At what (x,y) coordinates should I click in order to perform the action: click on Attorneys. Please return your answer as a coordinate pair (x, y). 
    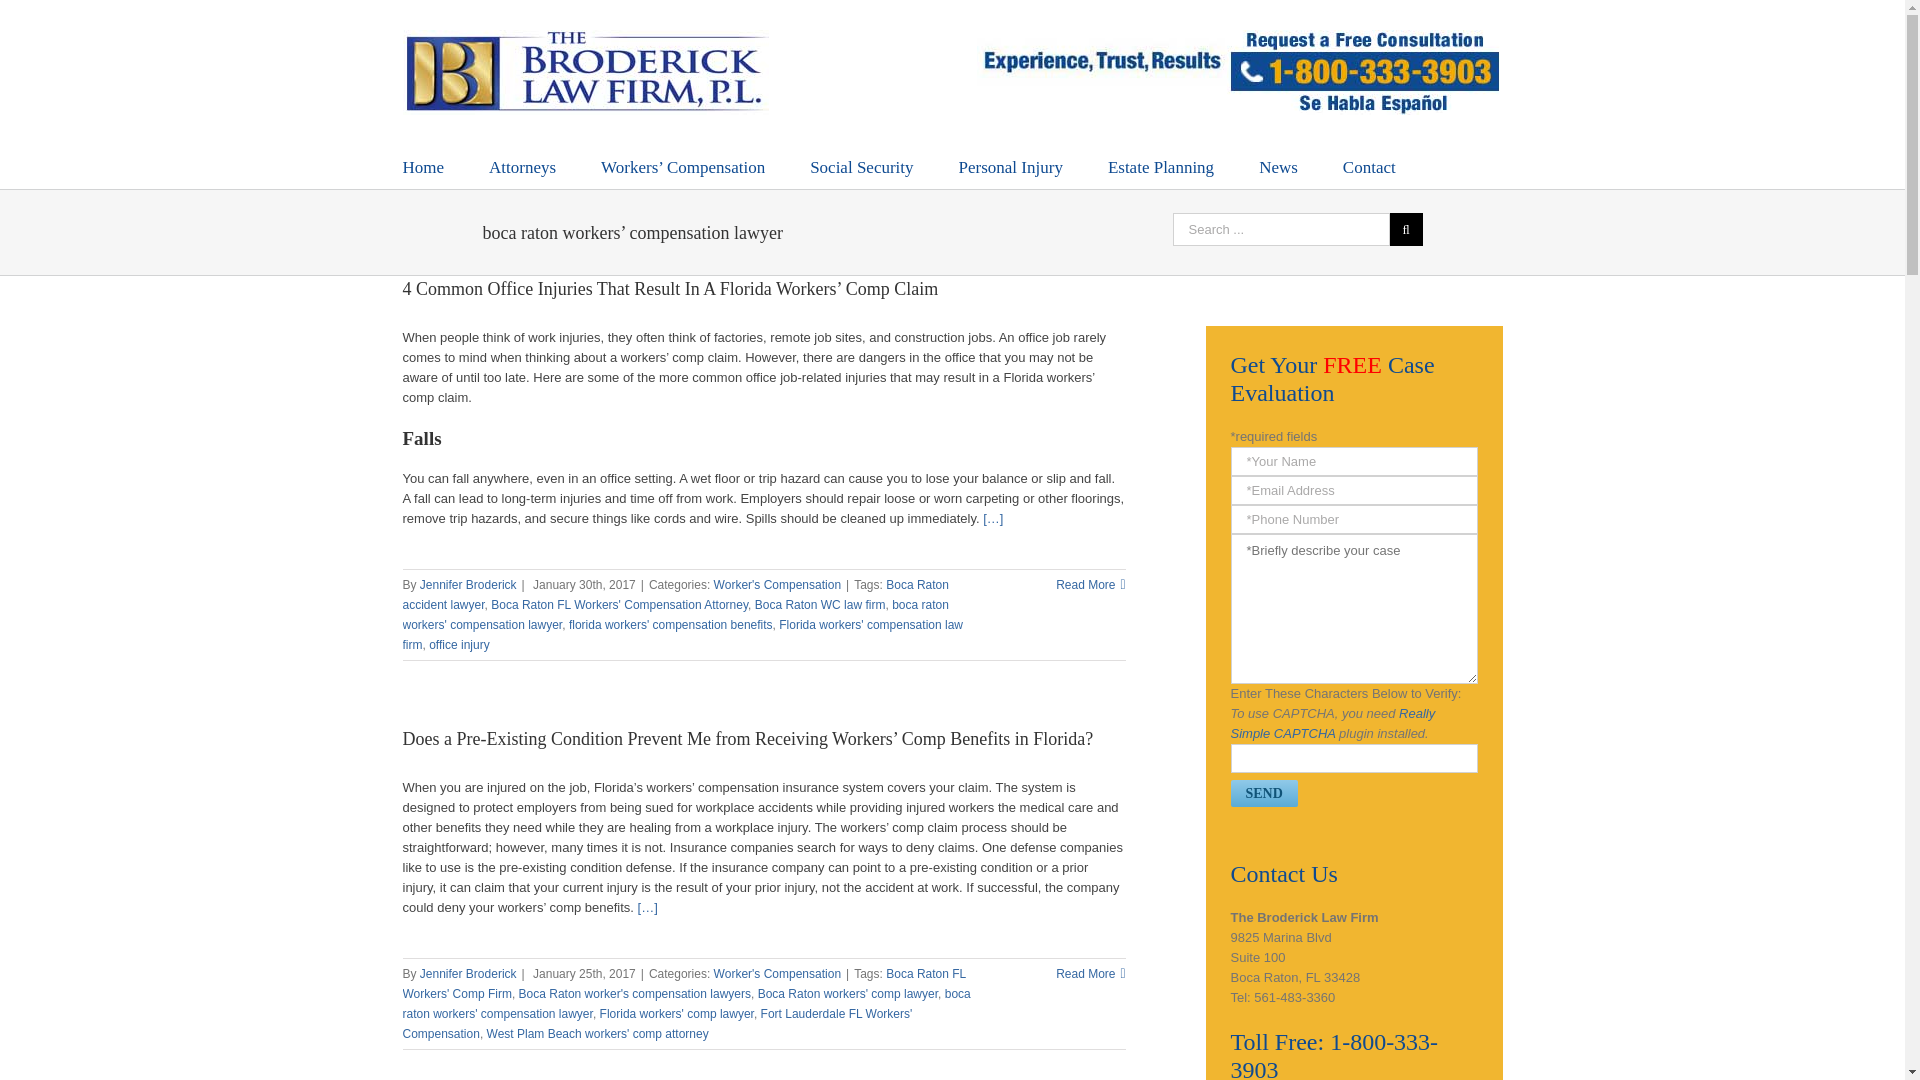
    Looking at the image, I should click on (522, 166).